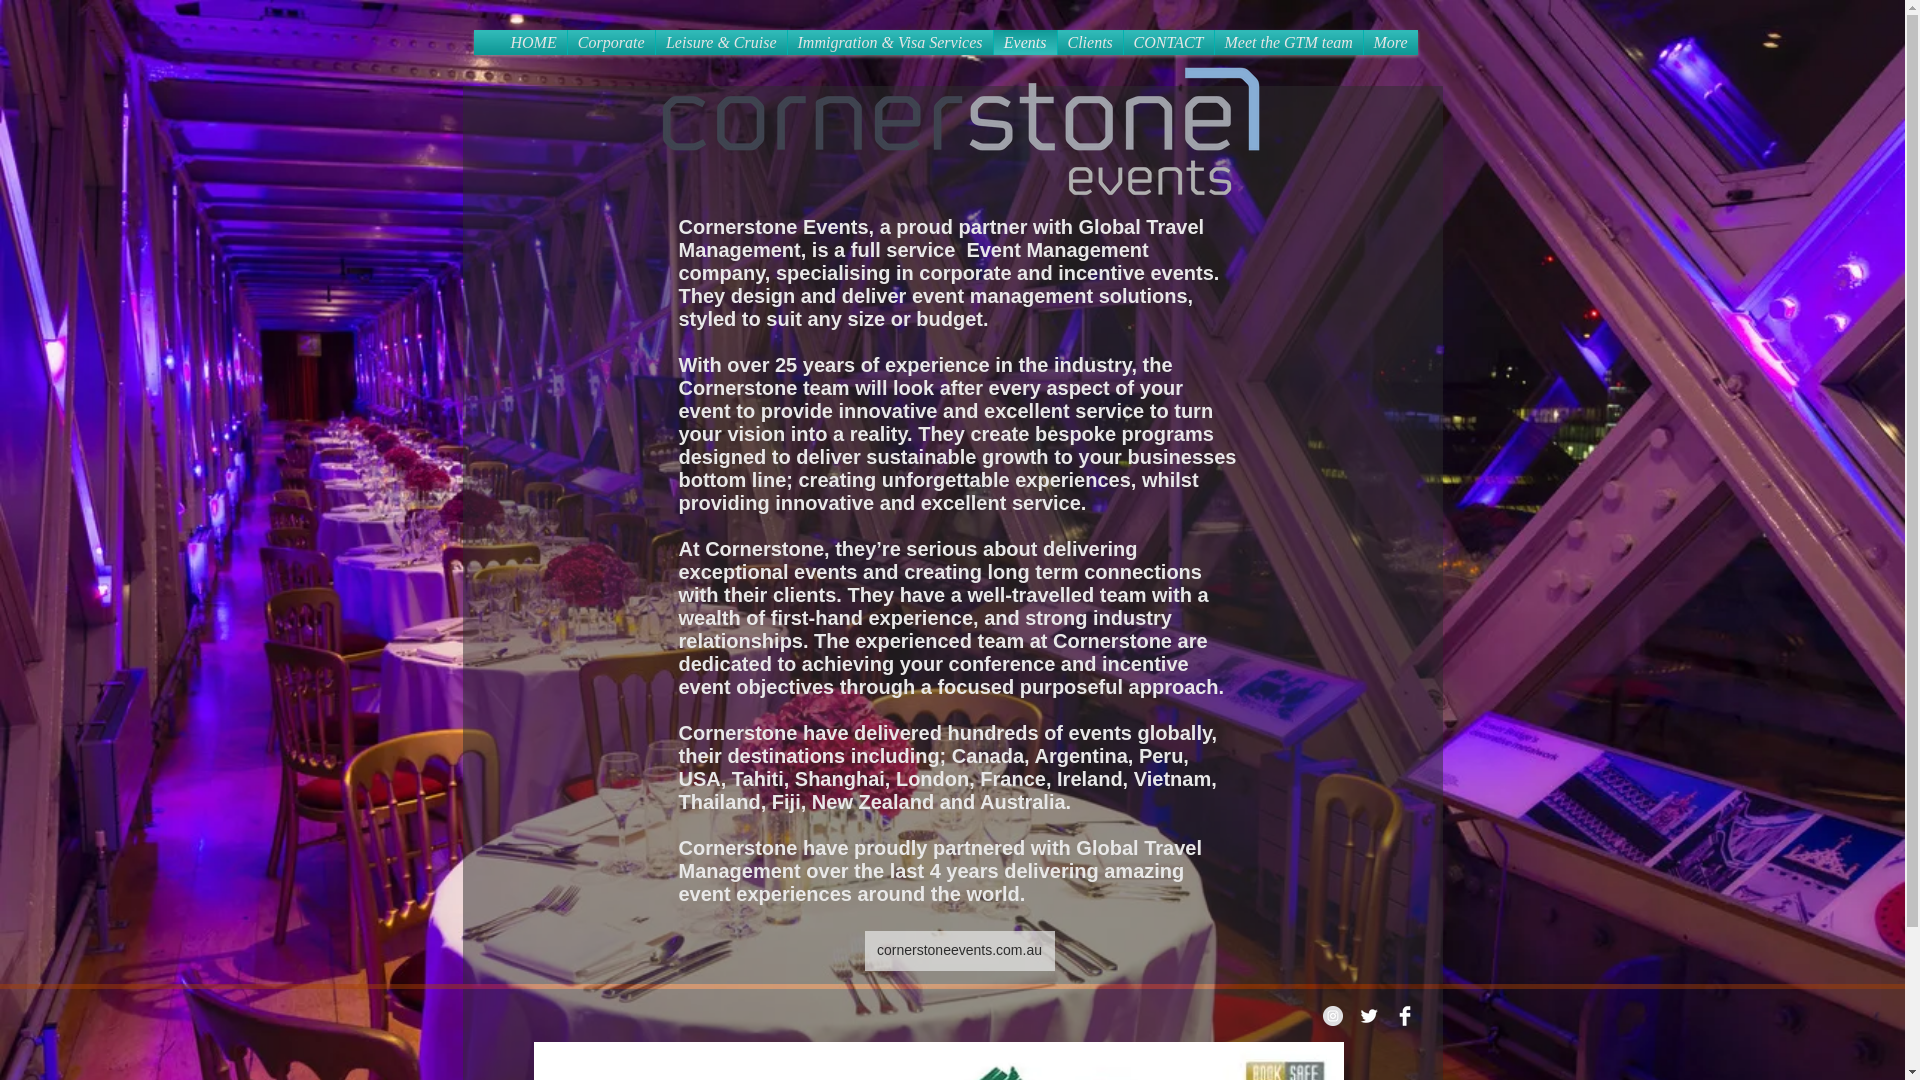 The image size is (1920, 1080). I want to click on CONTACT, so click(1168, 42).